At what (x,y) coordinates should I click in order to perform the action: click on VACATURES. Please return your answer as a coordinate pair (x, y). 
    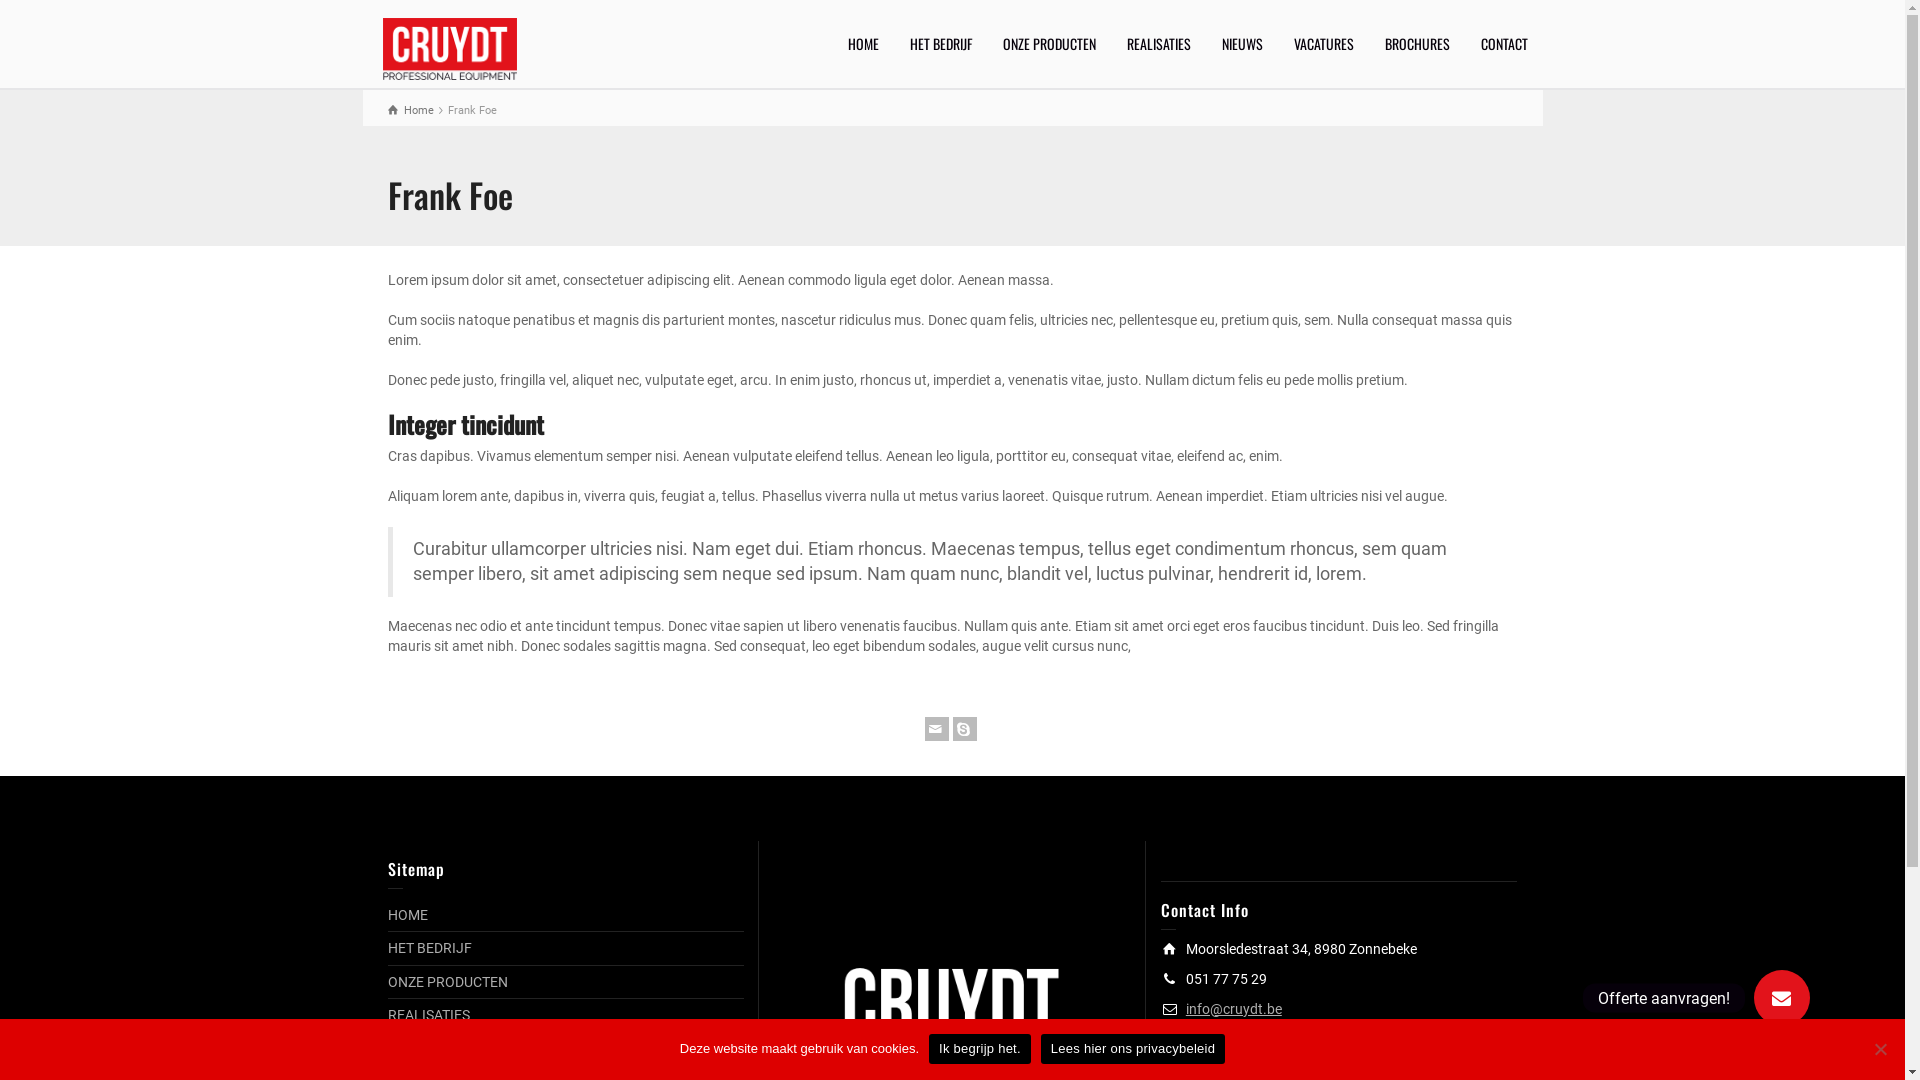
    Looking at the image, I should click on (1324, 44).